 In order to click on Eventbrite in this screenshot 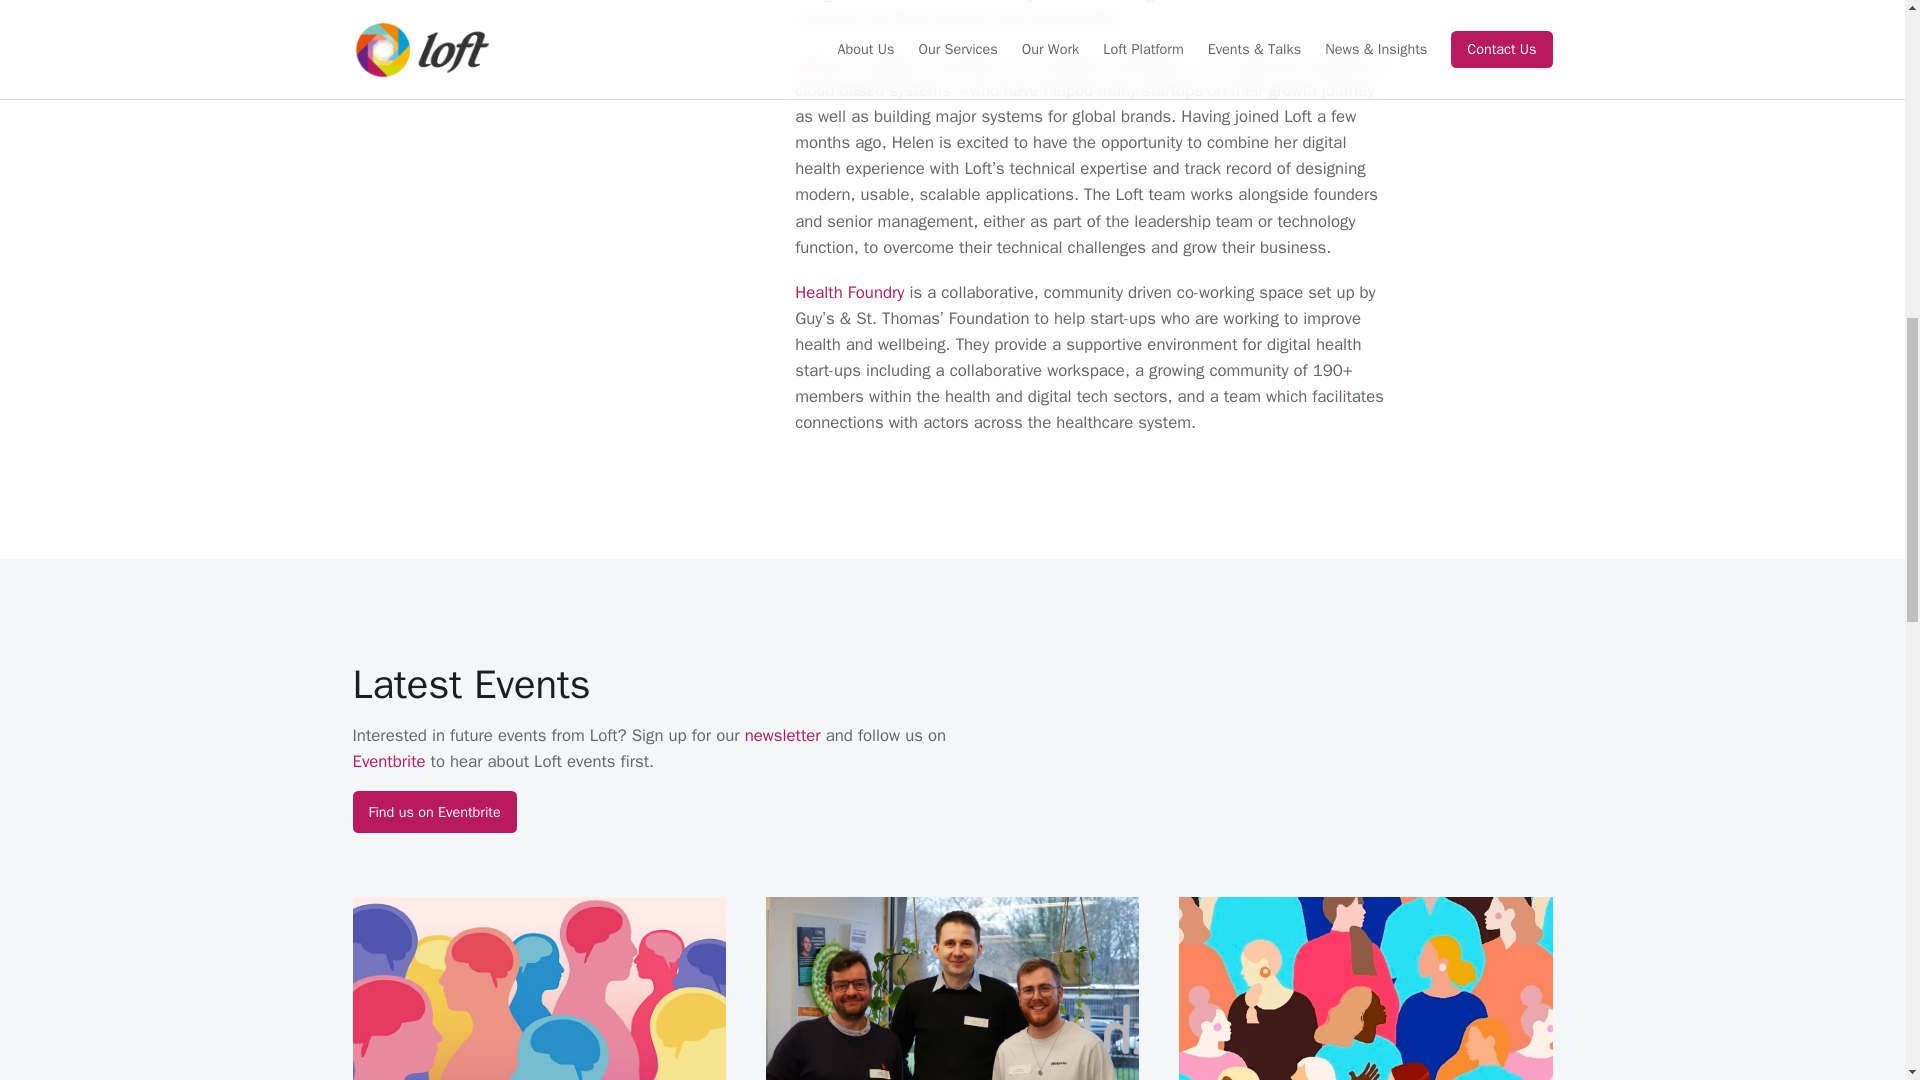, I will do `click(388, 761)`.